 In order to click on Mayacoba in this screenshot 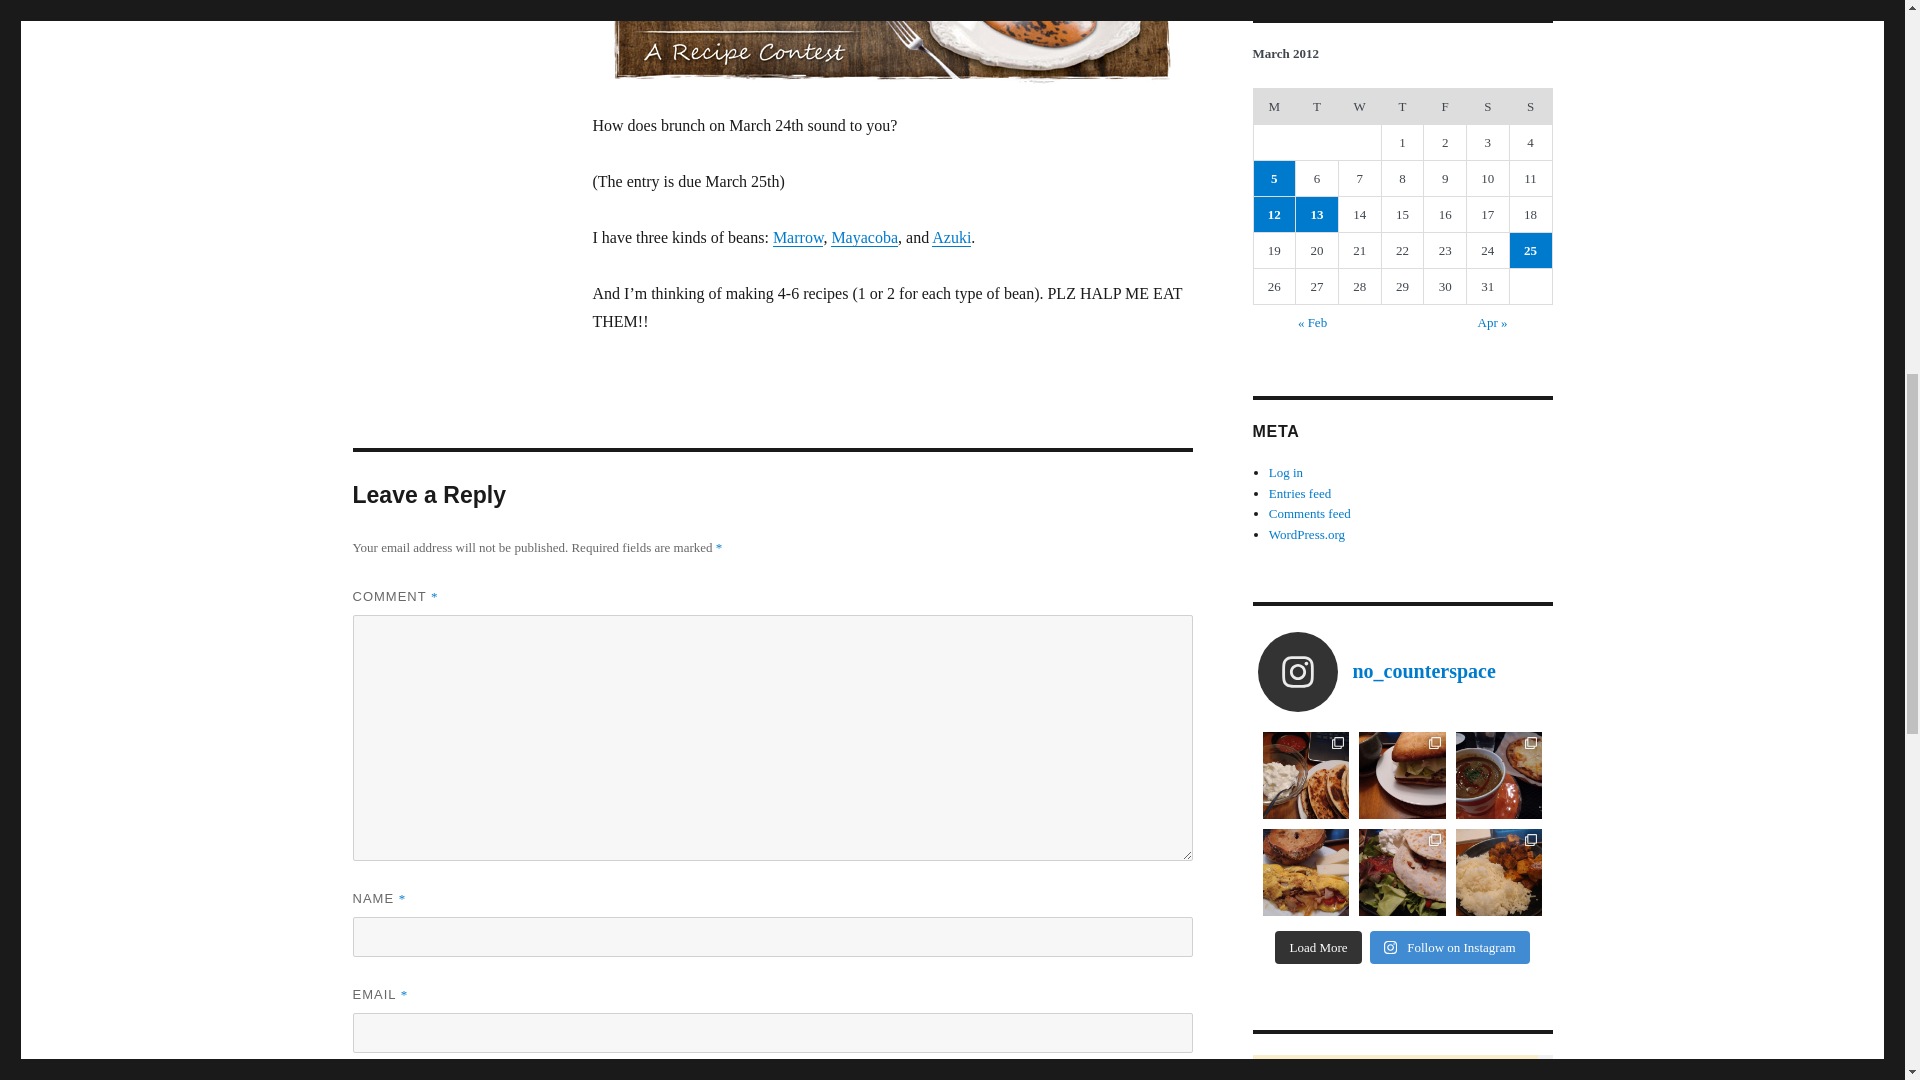, I will do `click(864, 237)`.